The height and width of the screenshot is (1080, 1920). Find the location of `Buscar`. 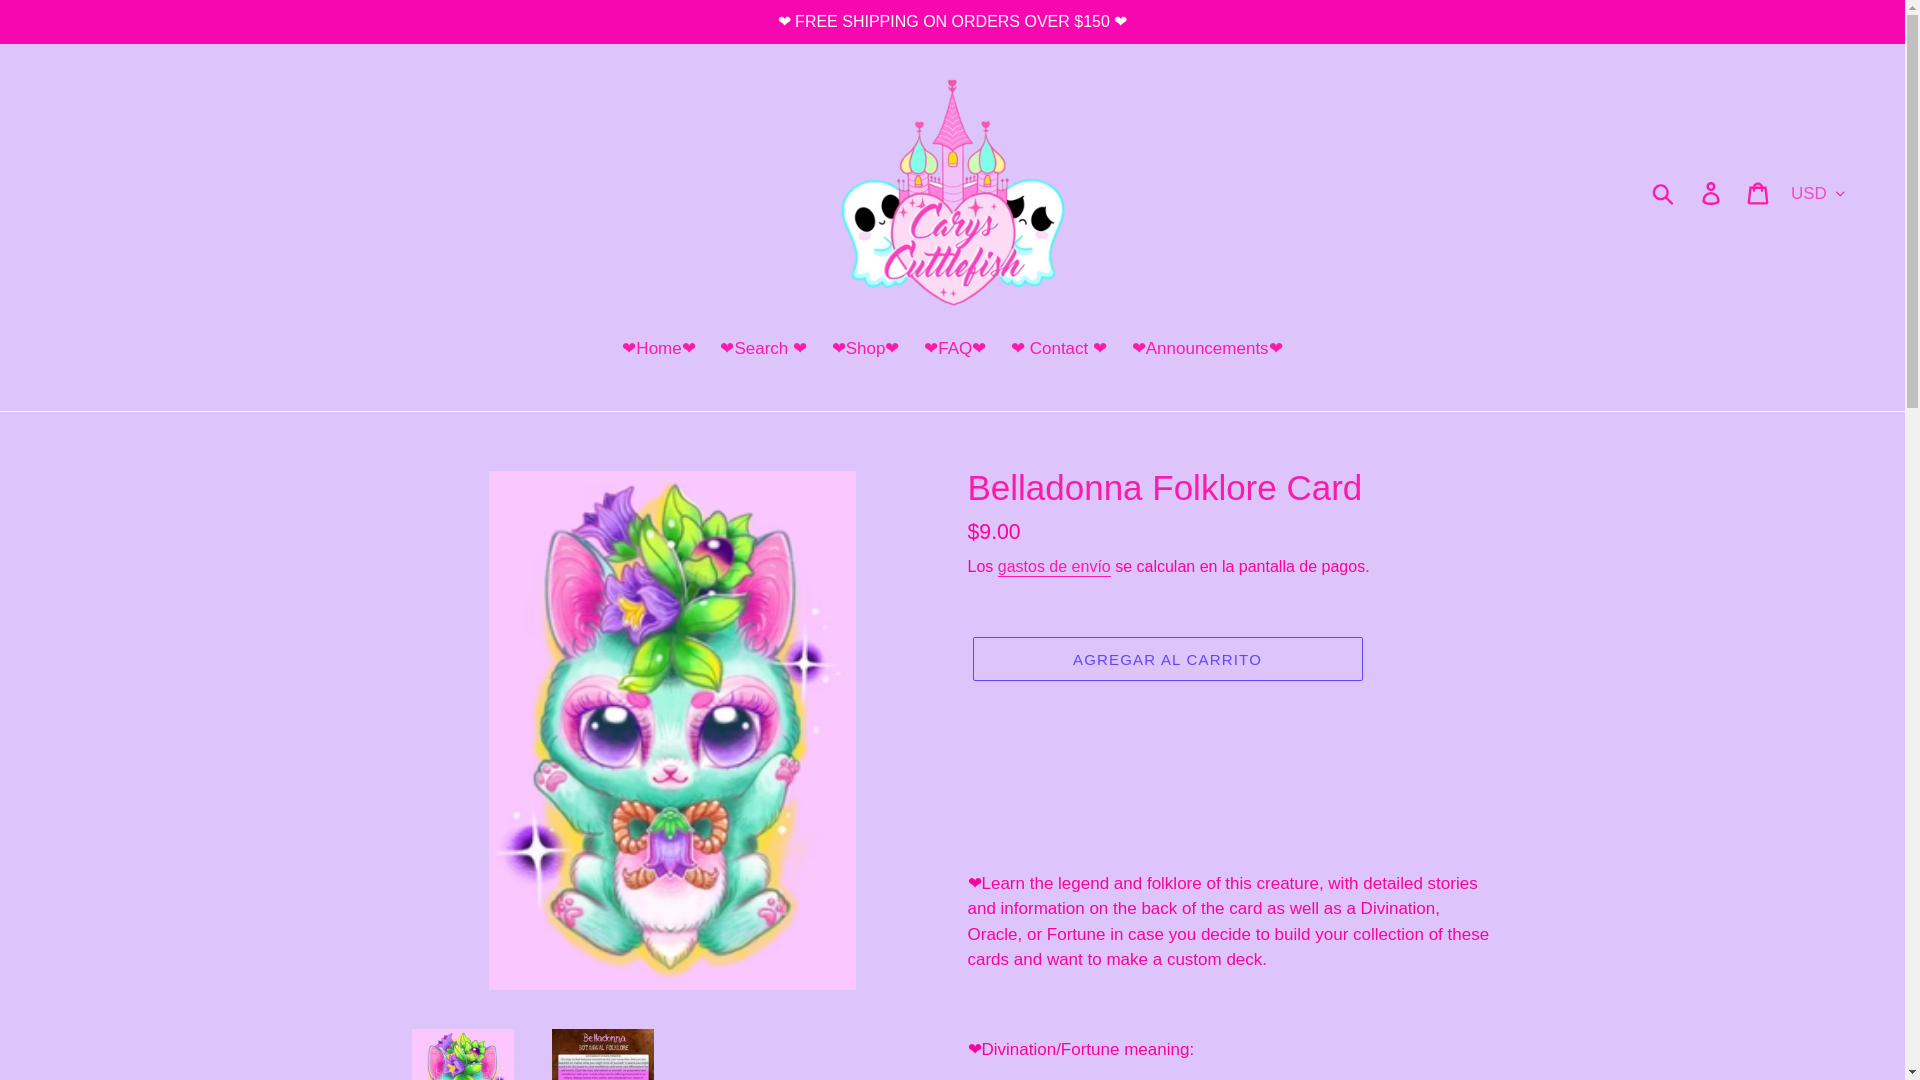

Buscar is located at coordinates (1664, 191).